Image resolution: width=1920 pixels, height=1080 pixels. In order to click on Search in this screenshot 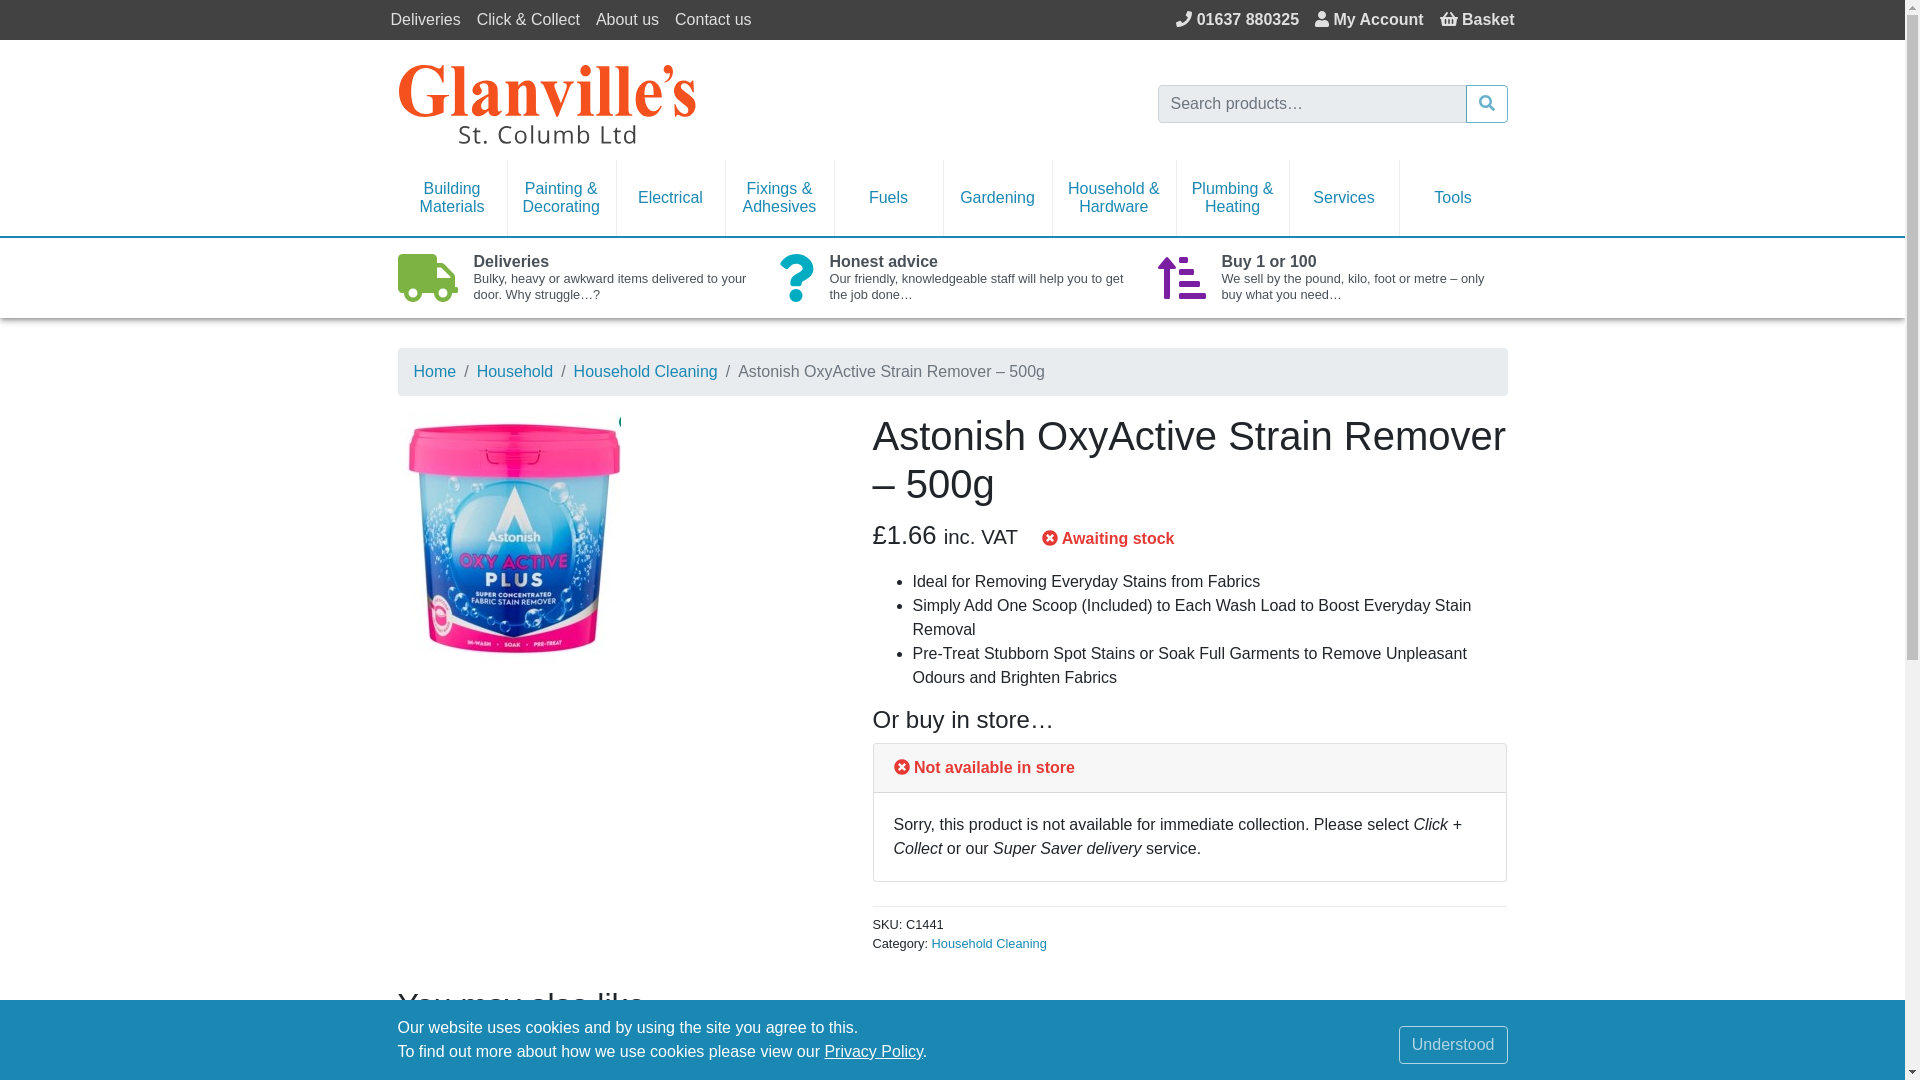, I will do `click(1486, 104)`.